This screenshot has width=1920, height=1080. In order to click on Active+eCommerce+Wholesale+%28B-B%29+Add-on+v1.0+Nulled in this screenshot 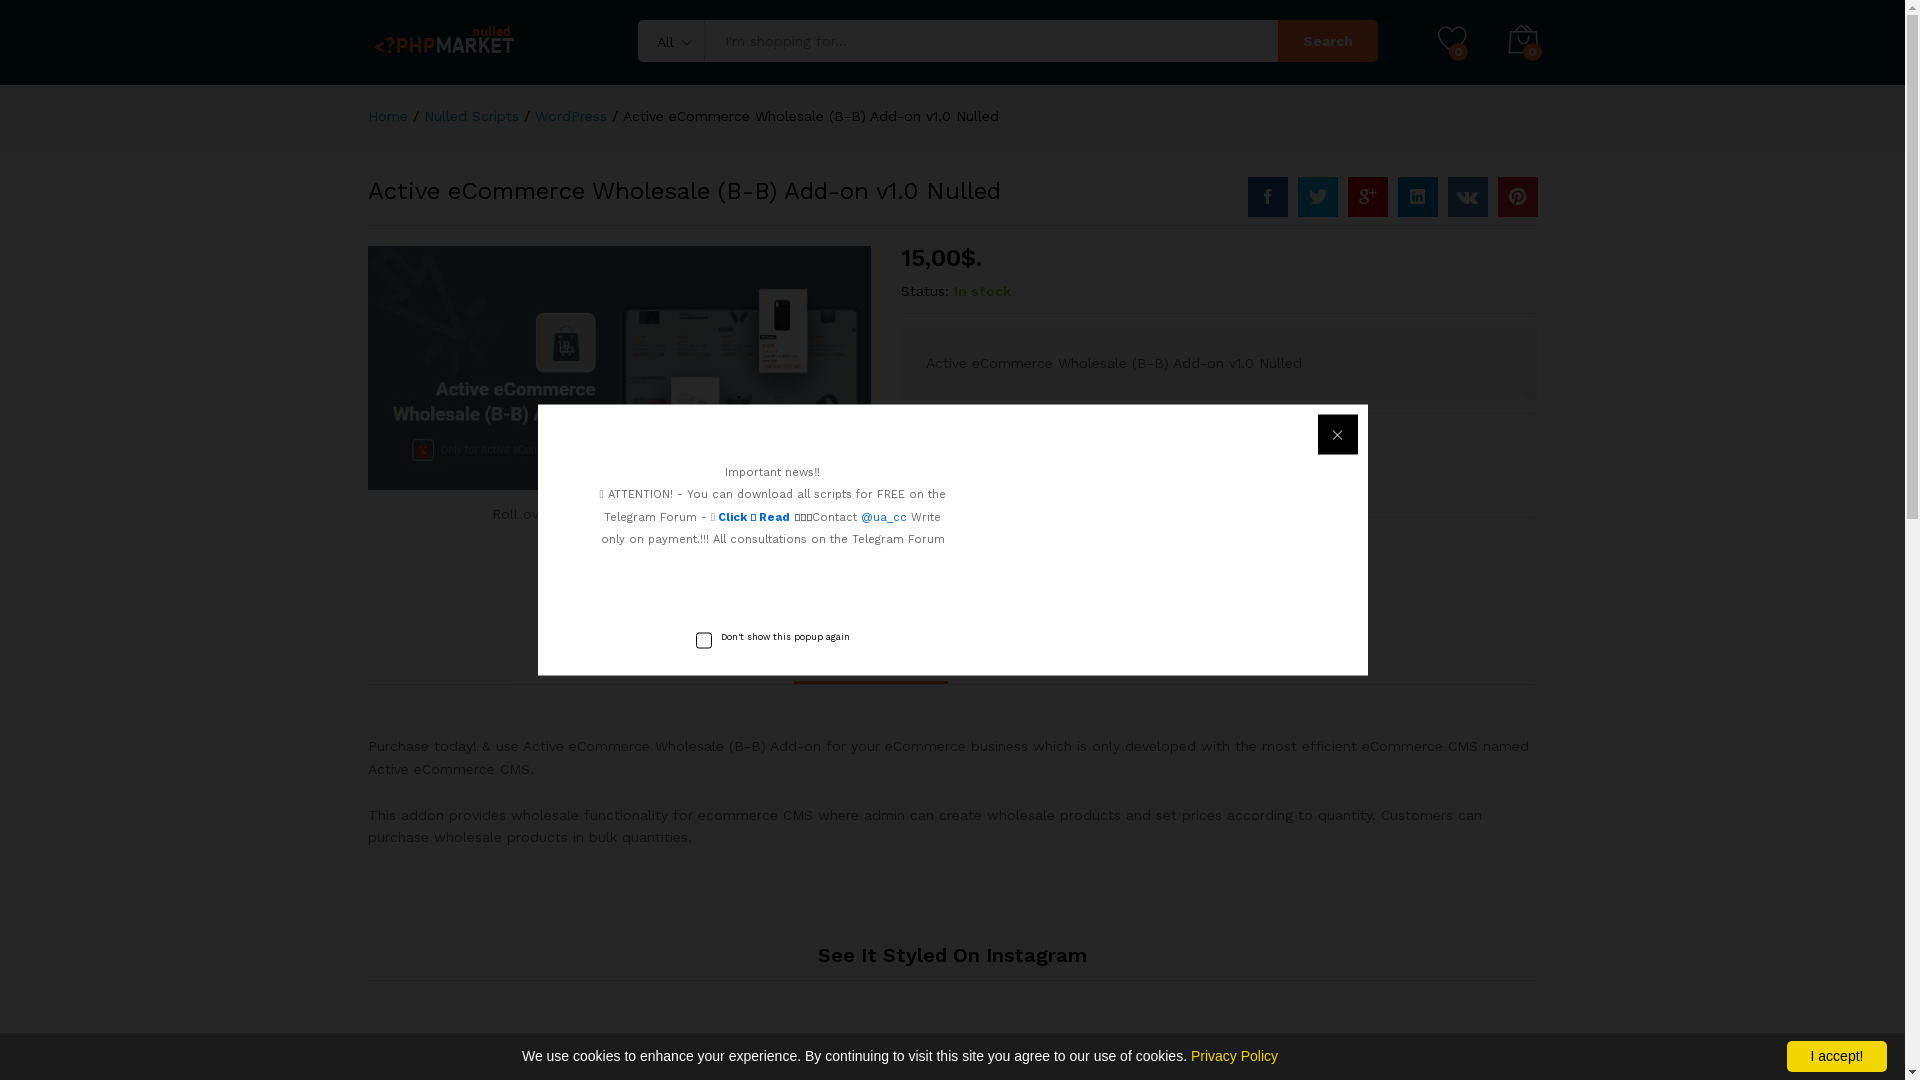, I will do `click(1368, 197)`.